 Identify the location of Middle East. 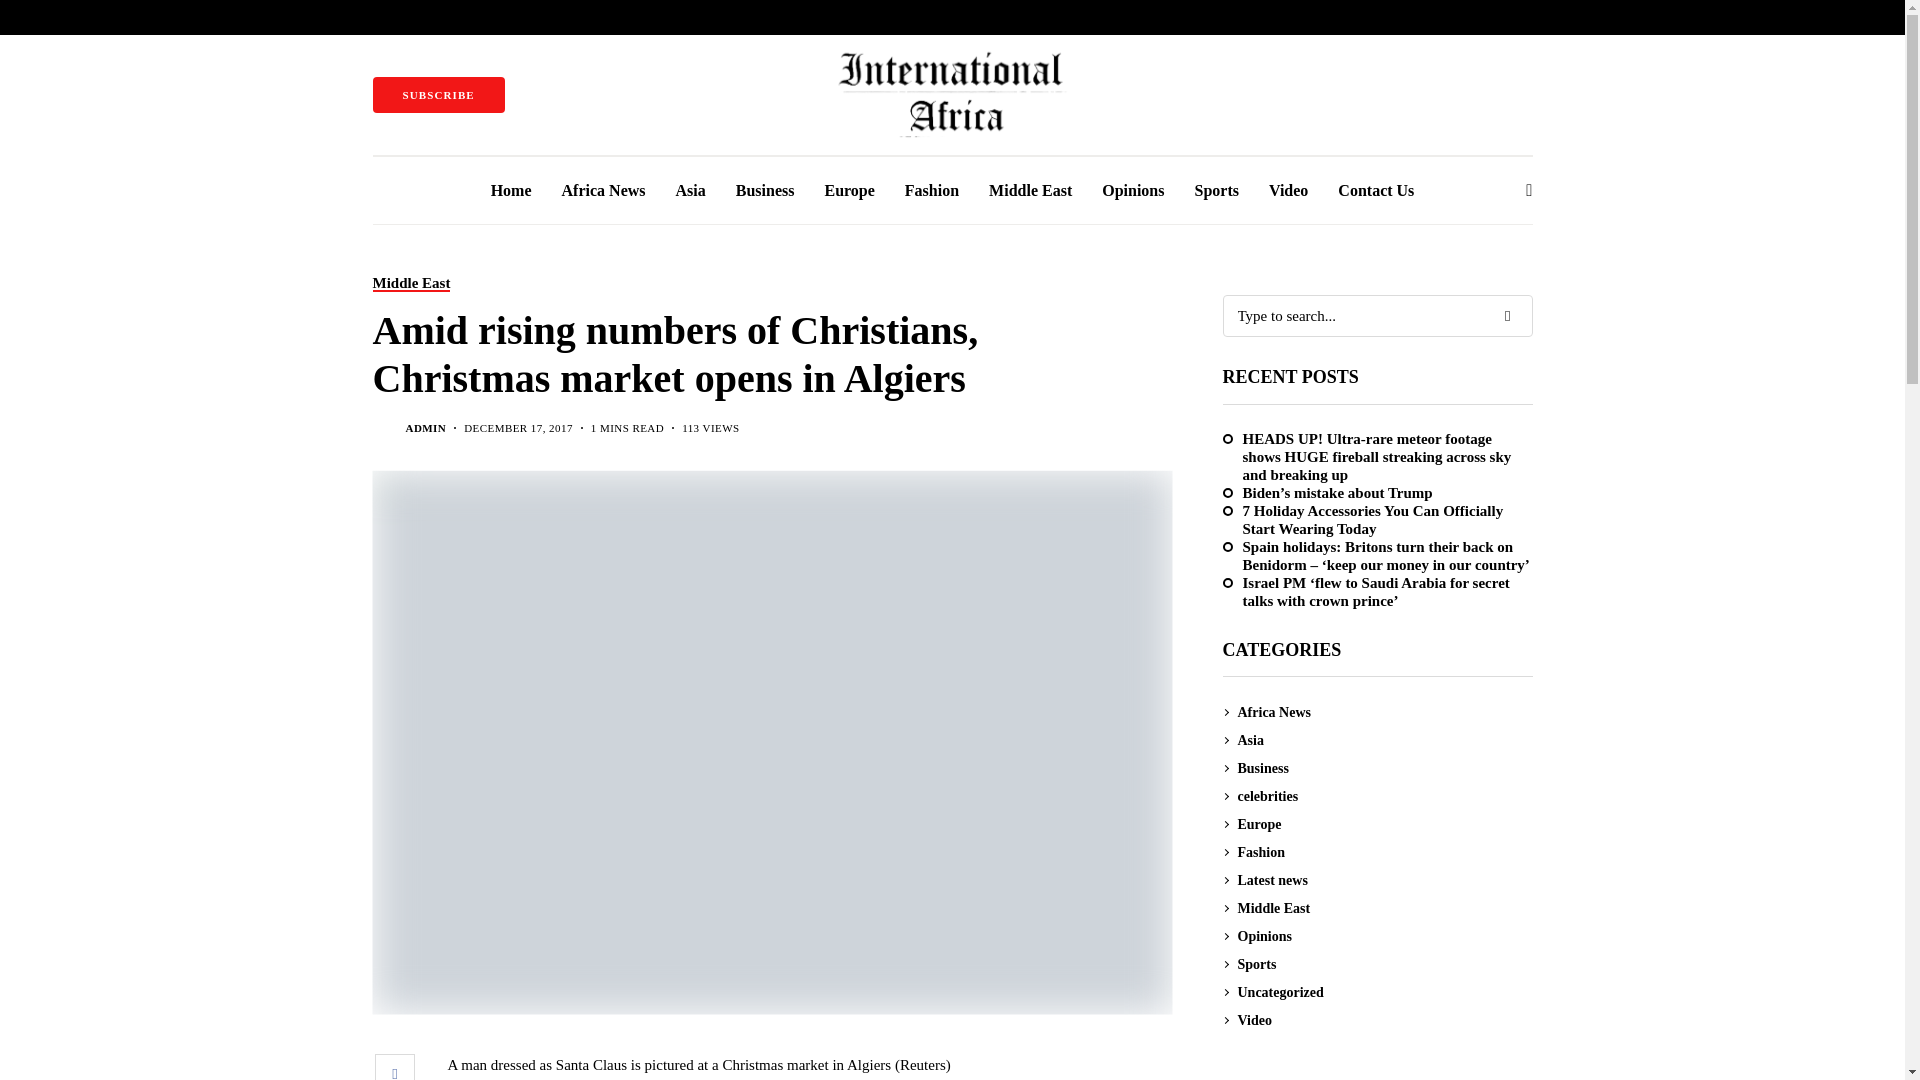
(410, 283).